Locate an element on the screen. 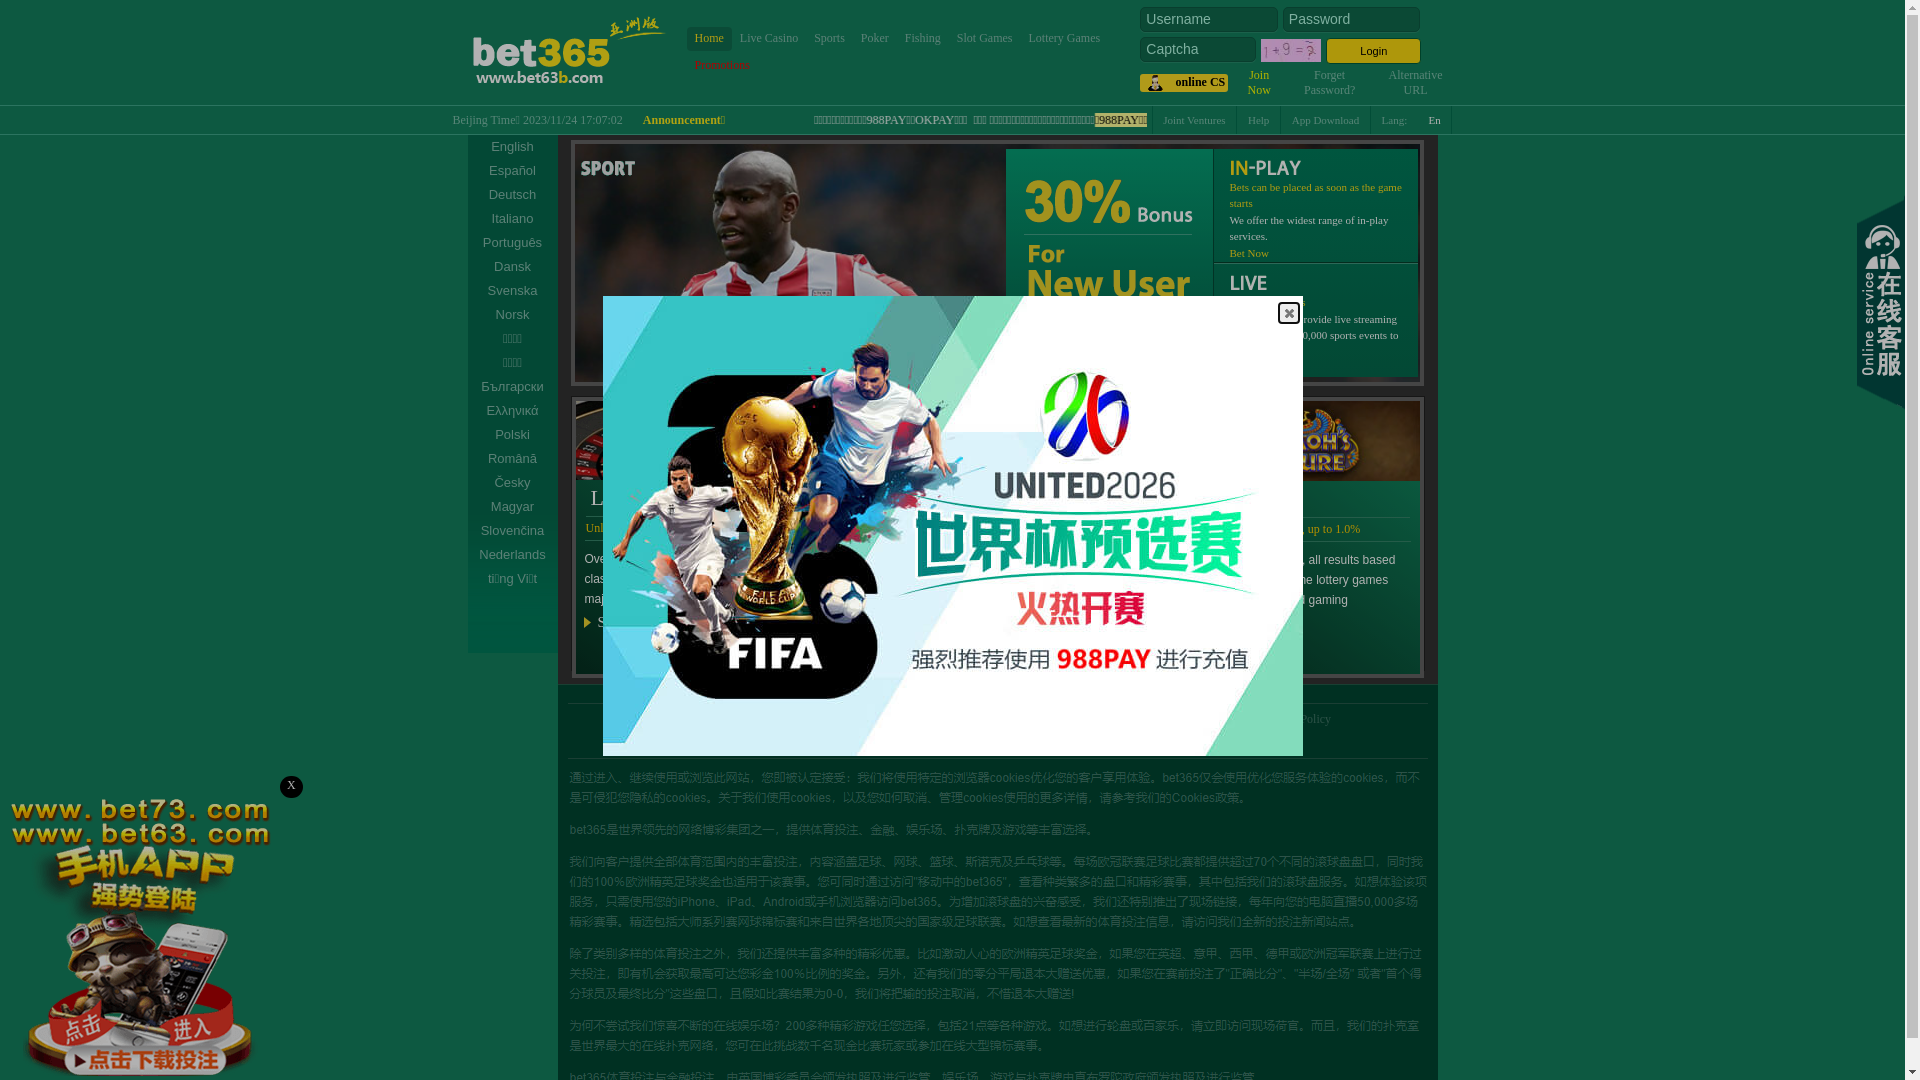  Magyar is located at coordinates (513, 507).